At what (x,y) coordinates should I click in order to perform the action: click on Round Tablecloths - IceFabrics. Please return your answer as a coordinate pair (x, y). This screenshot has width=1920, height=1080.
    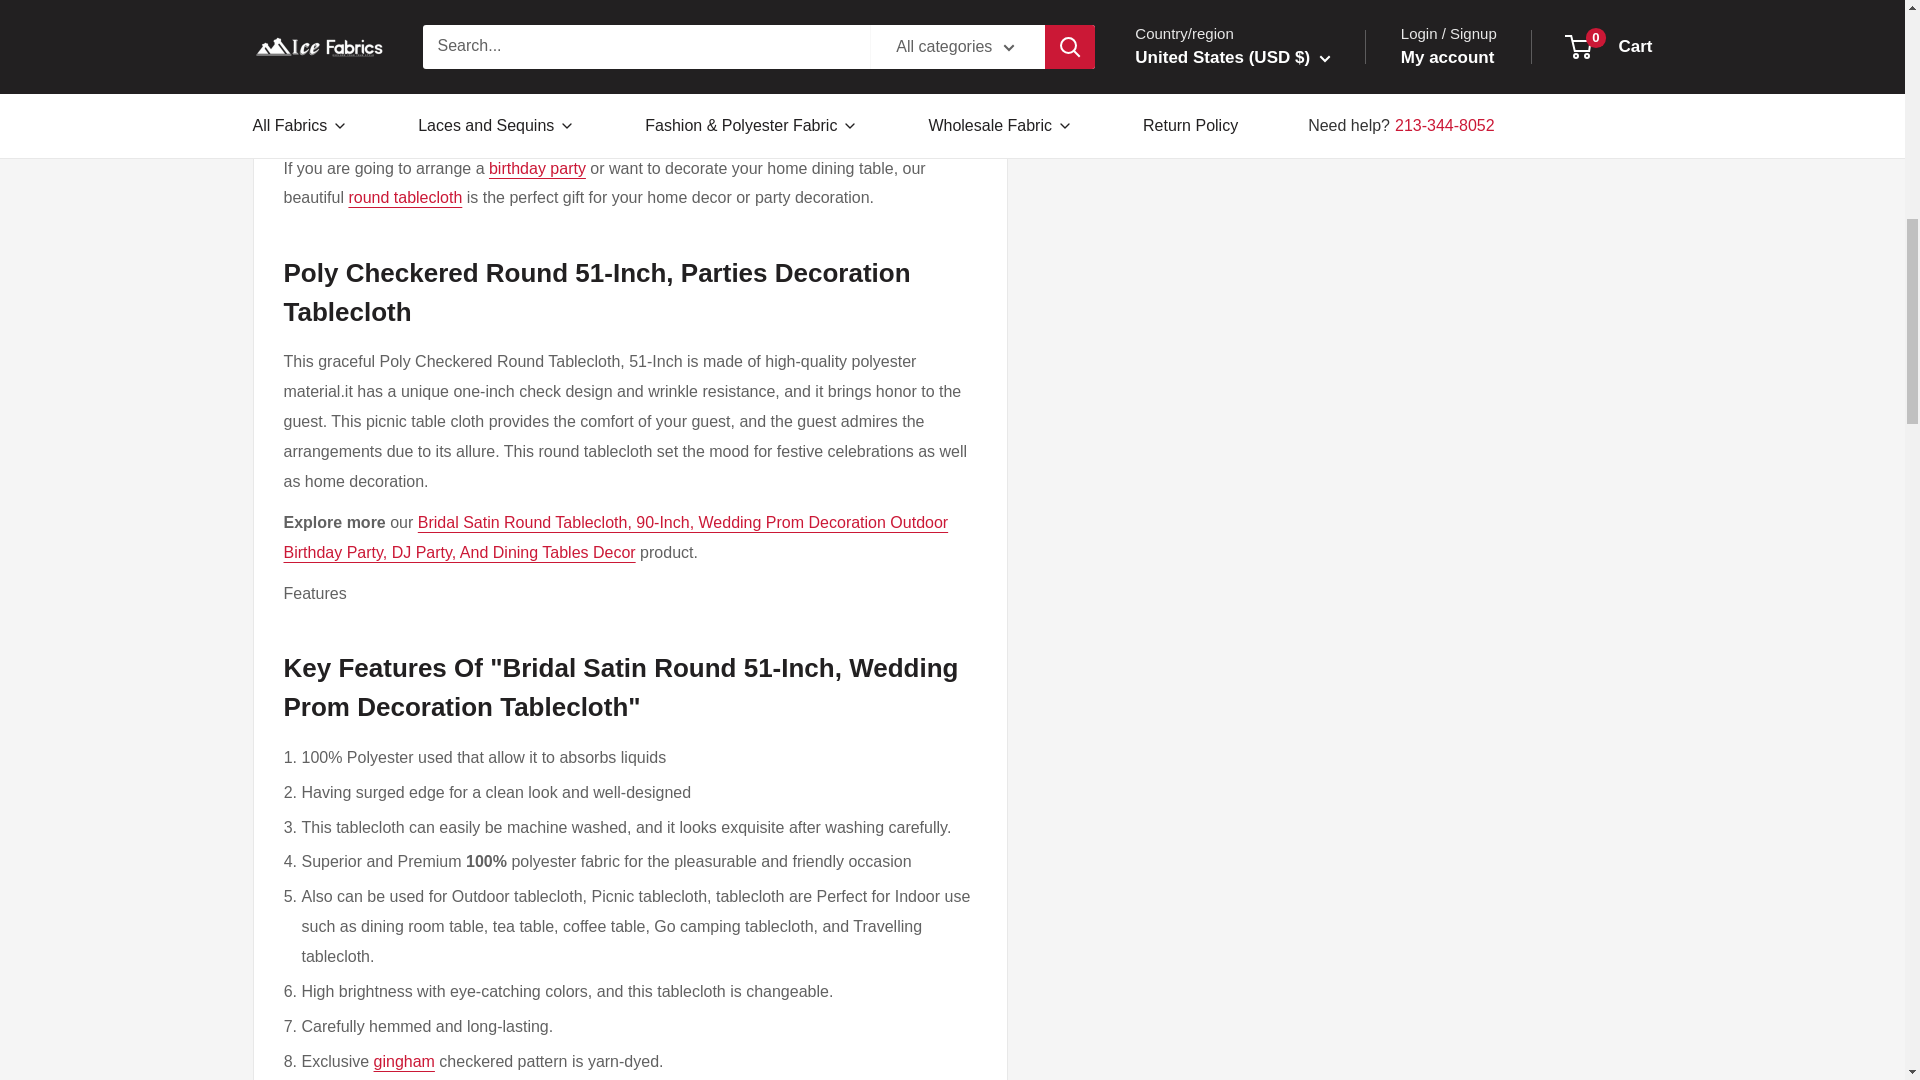
    Looking at the image, I should click on (404, 198).